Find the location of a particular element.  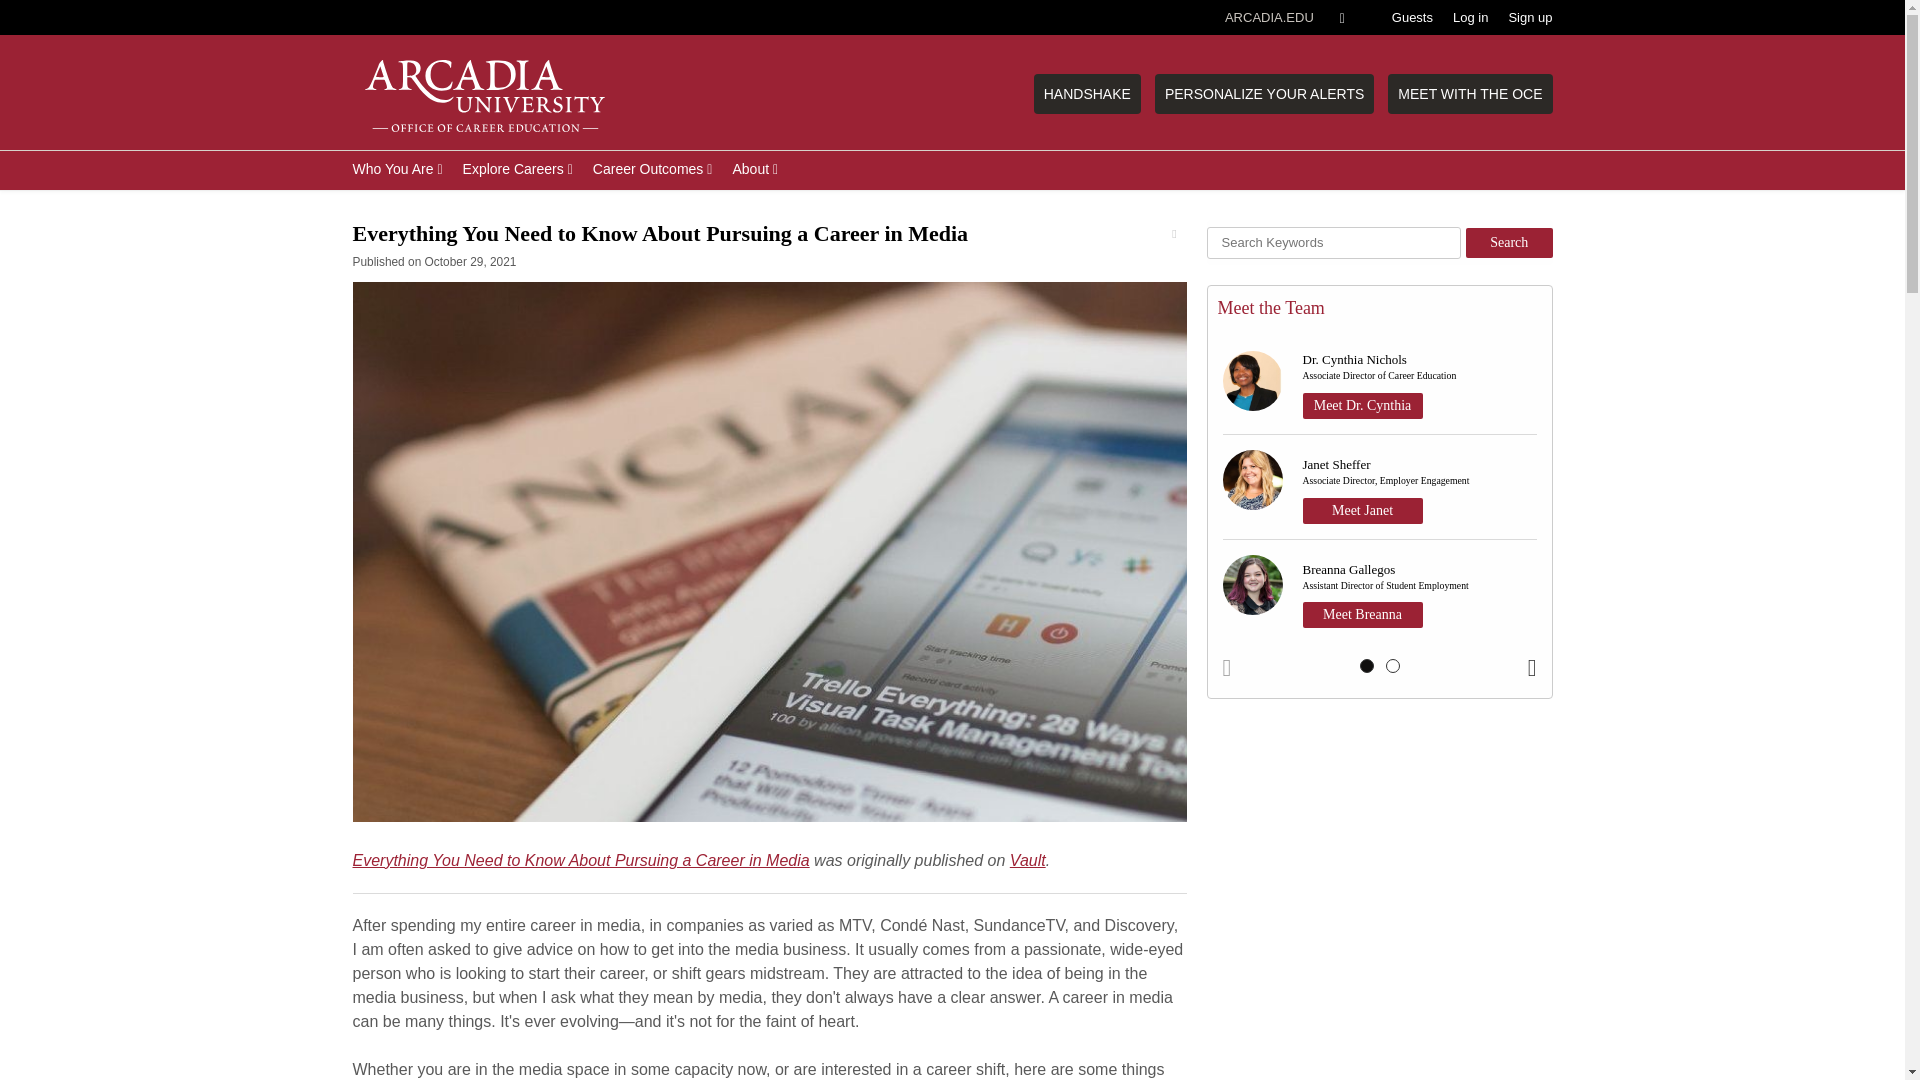

Explore Careers is located at coordinates (518, 168).